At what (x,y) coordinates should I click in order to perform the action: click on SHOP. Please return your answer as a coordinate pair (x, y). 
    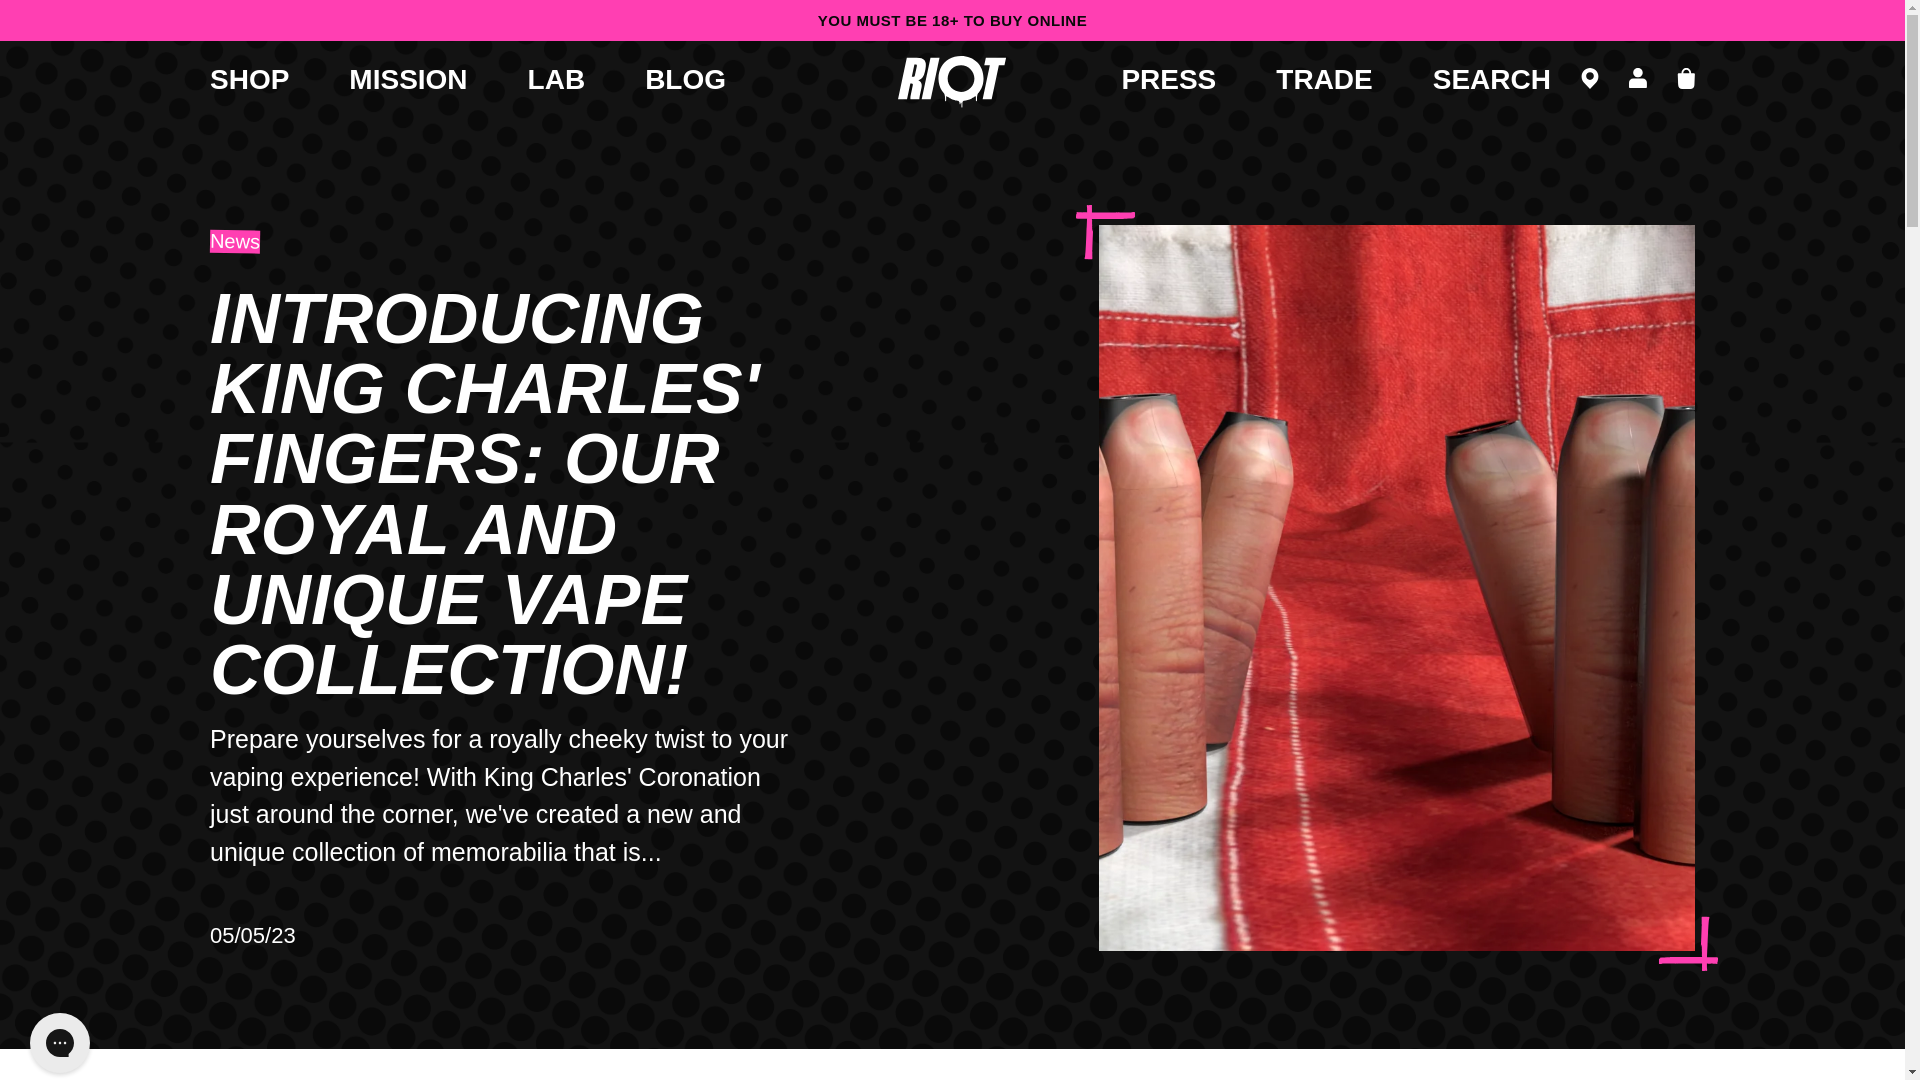
    Looking at the image, I should click on (249, 81).